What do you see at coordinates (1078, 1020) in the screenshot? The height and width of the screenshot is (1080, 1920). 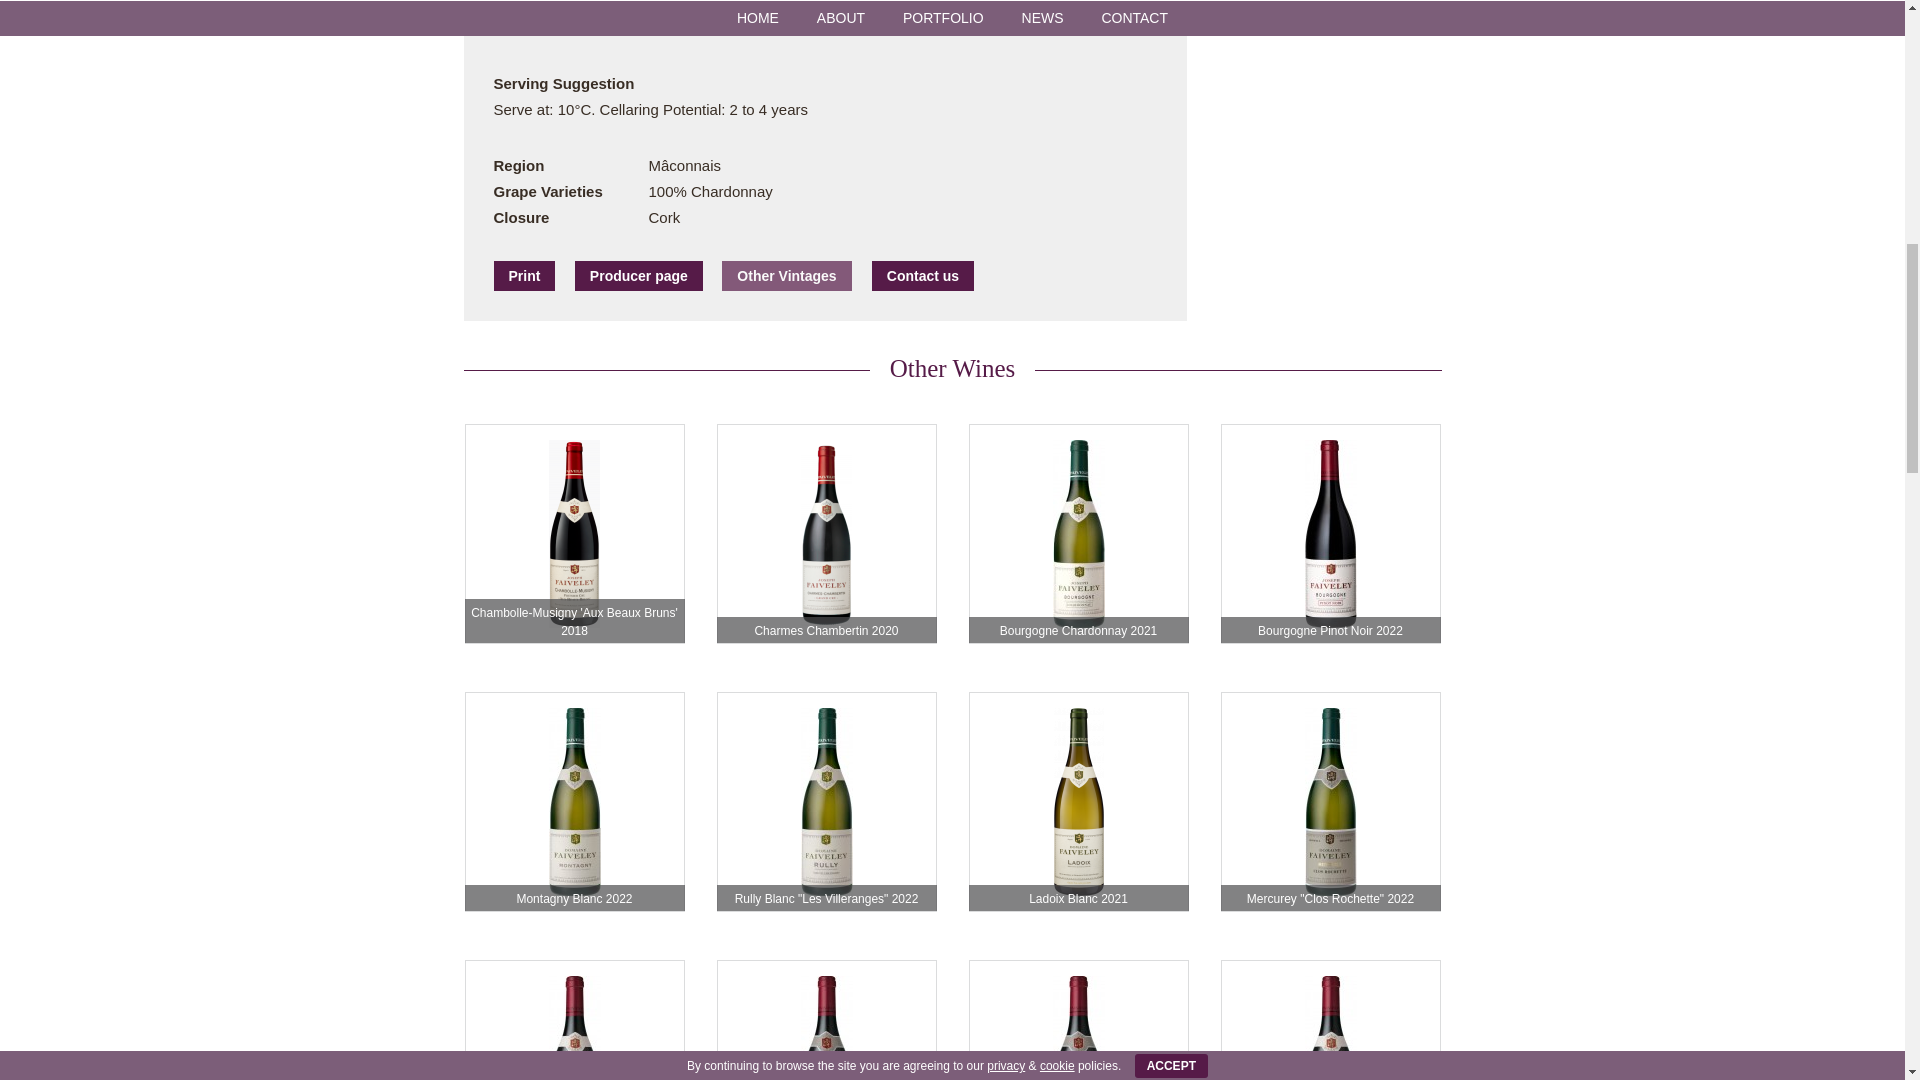 I see `Mercurey "Clos des Myglands" 2021` at bounding box center [1078, 1020].